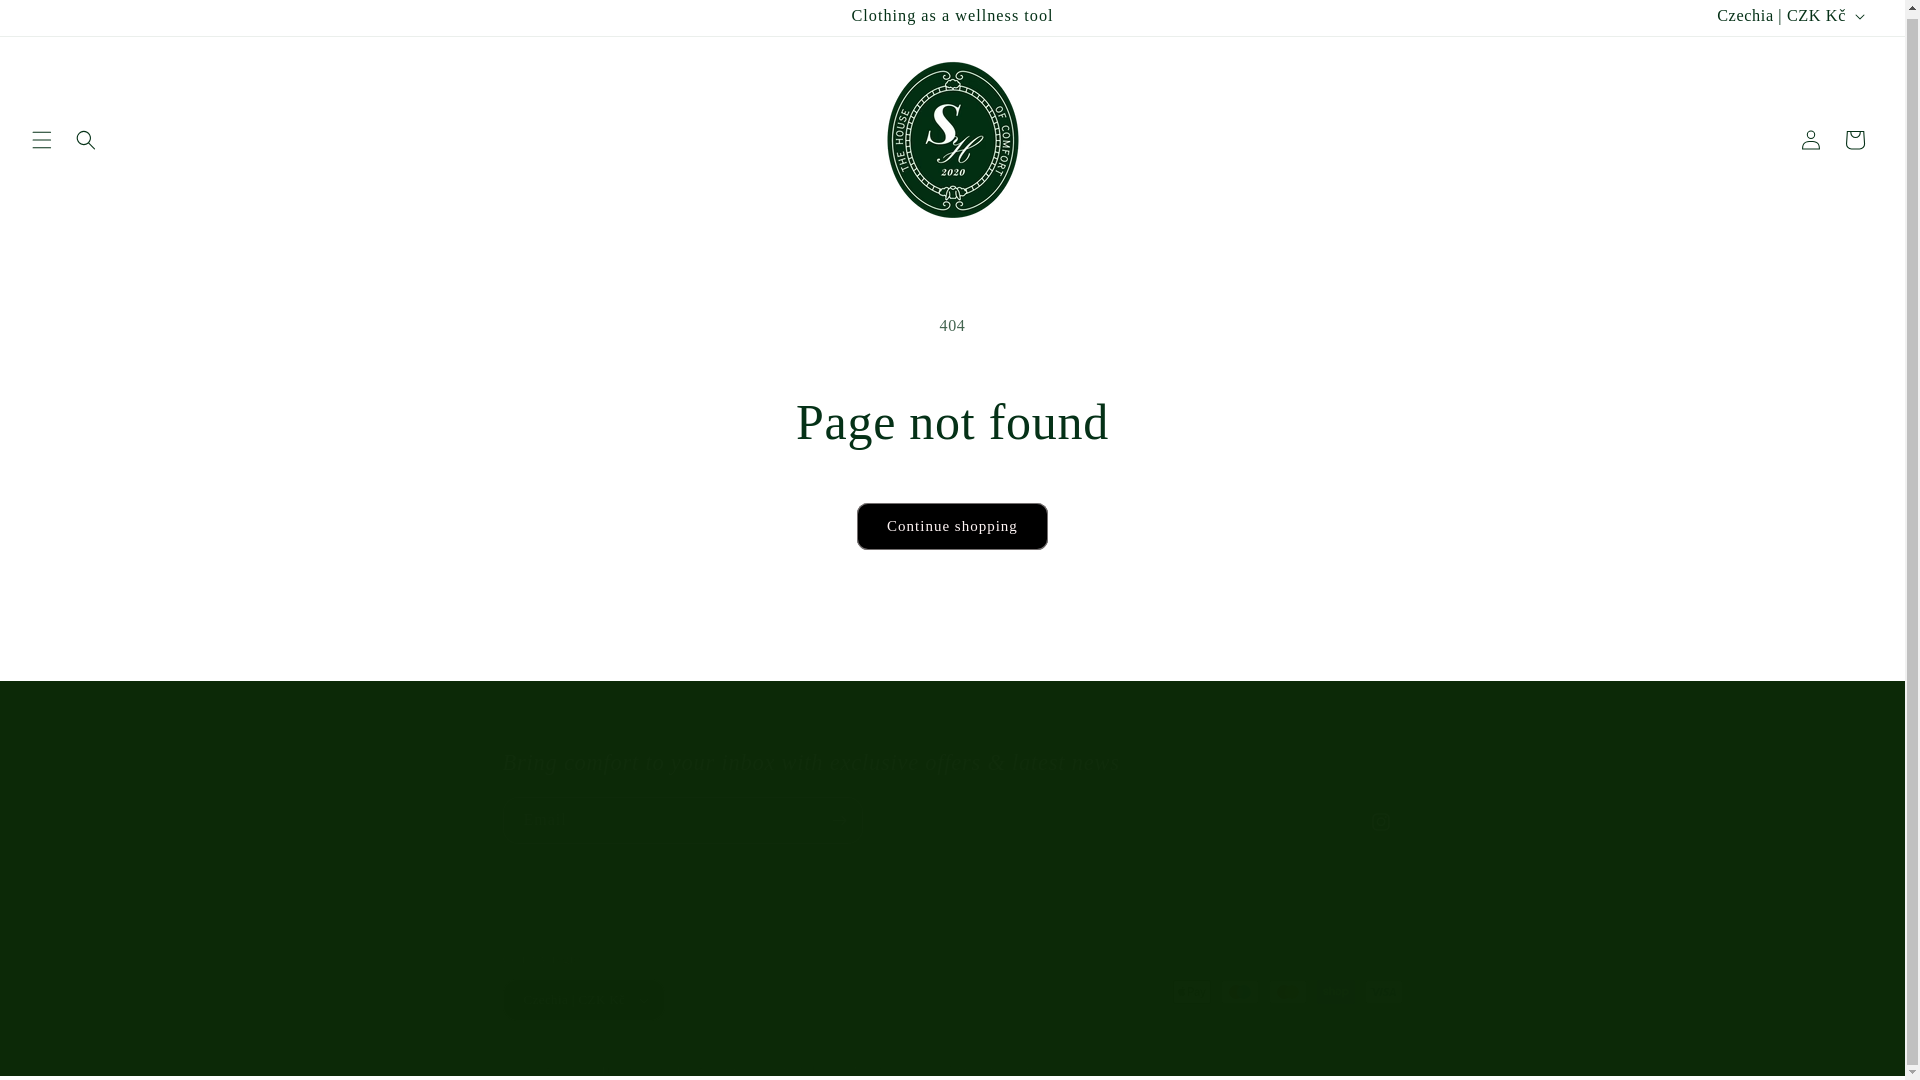 The height and width of the screenshot is (1080, 1920). Describe the element at coordinates (888, 1068) in the screenshot. I see `Privacy policy` at that location.